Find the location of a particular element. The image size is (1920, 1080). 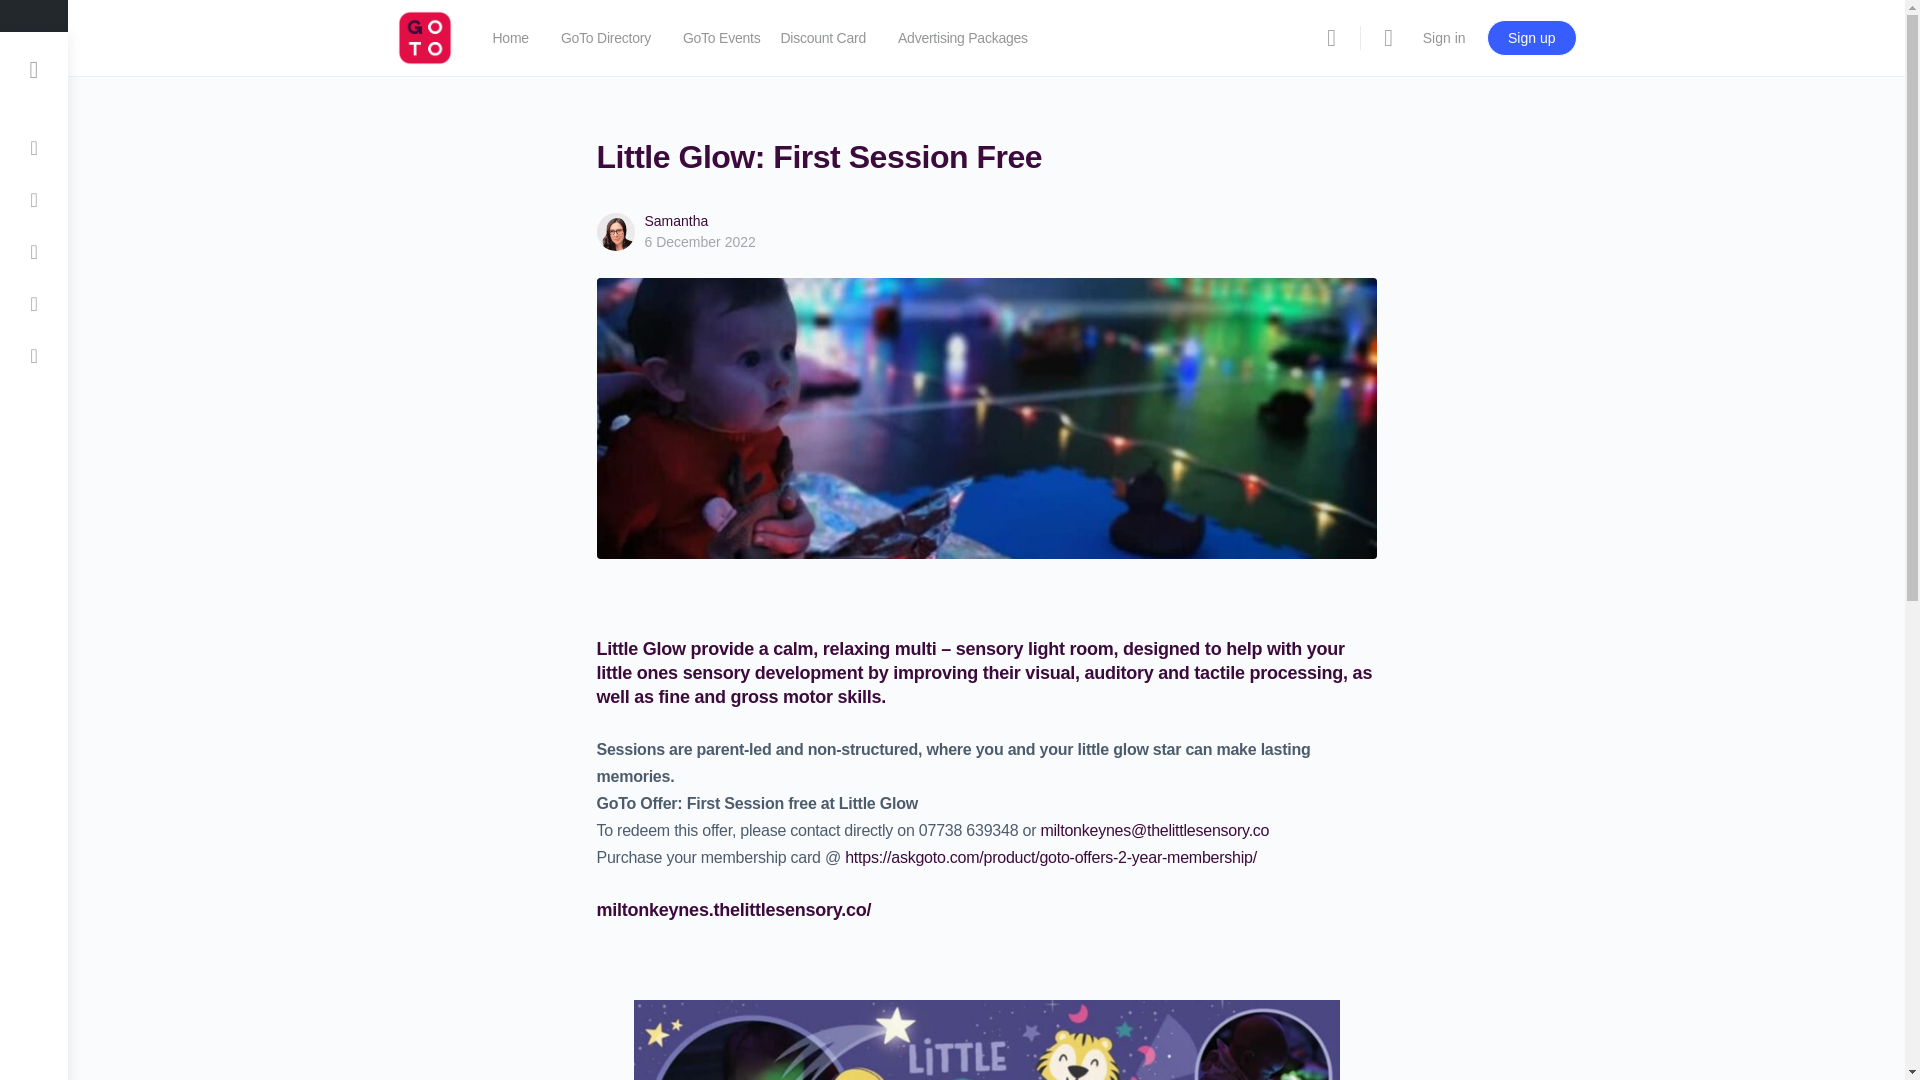

GoTo Events is located at coordinates (722, 38).